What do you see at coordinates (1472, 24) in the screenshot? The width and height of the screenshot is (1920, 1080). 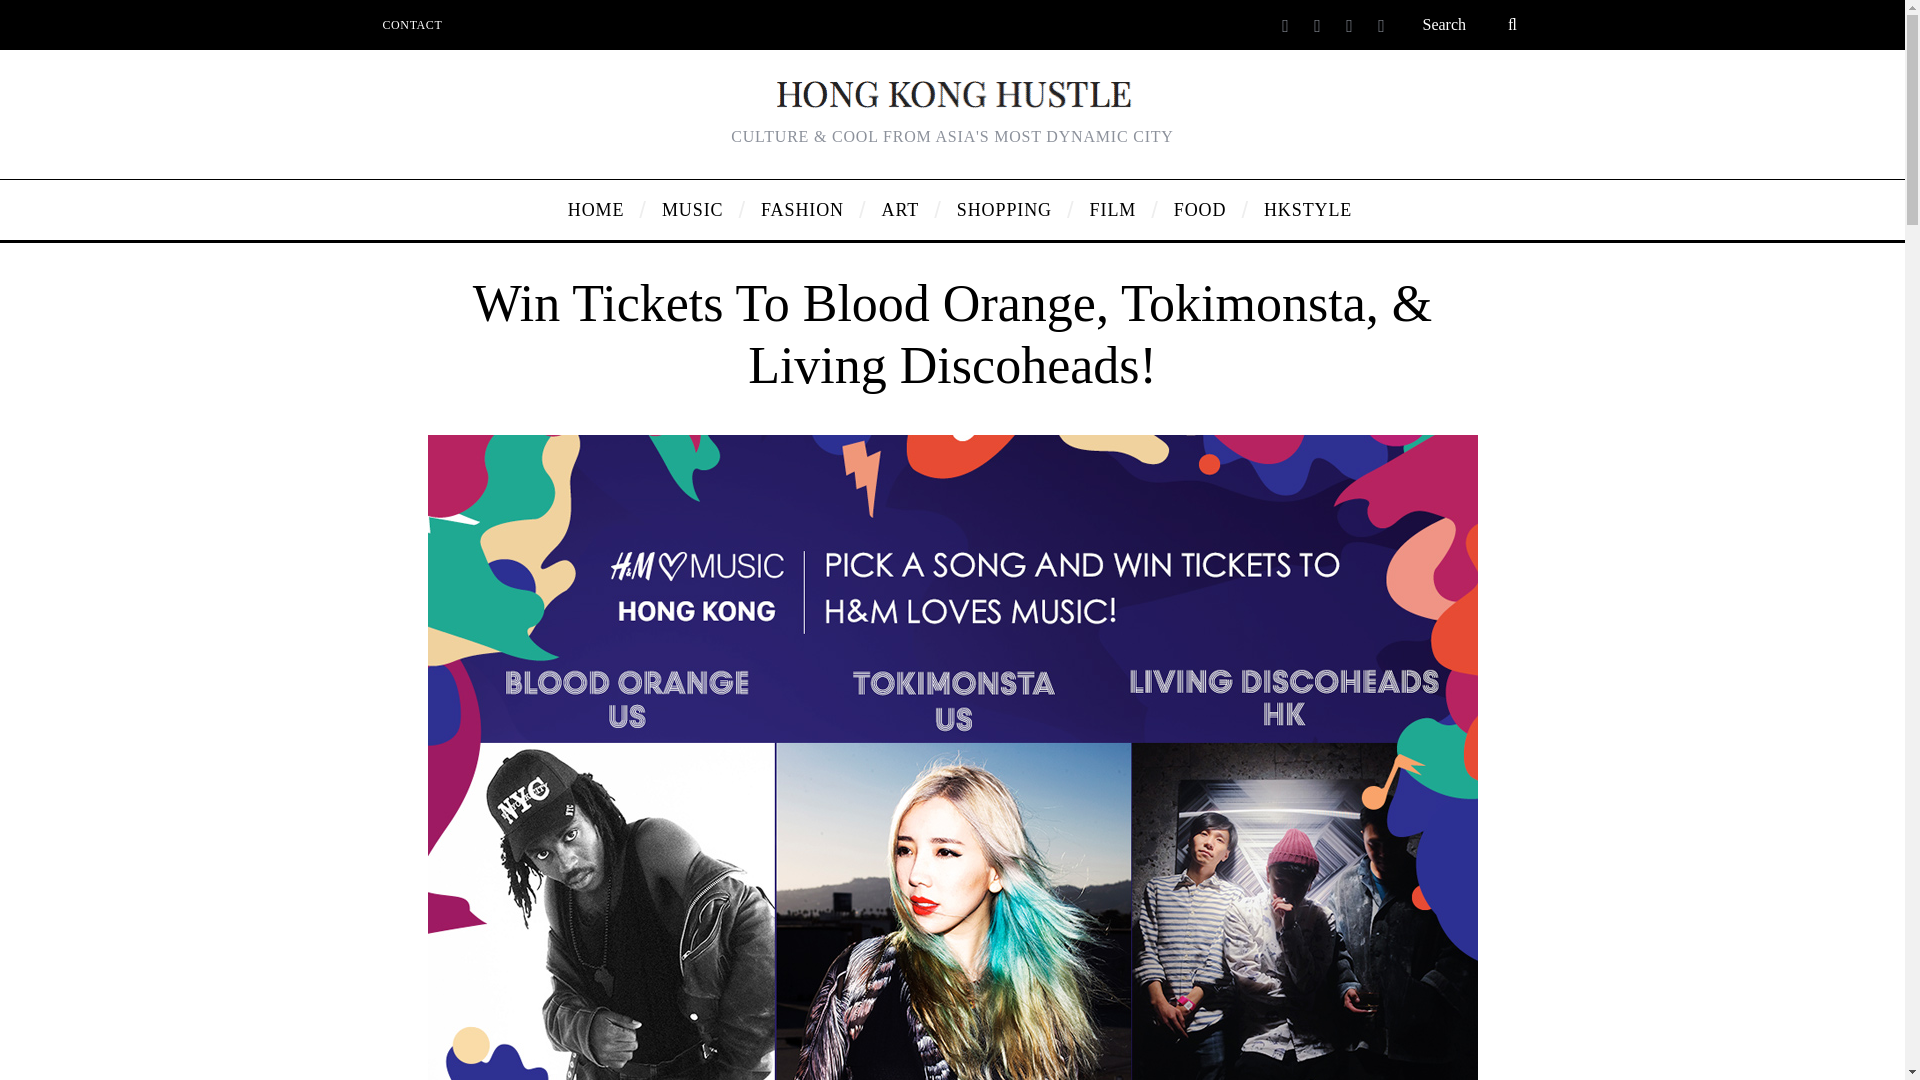 I see `Search` at bounding box center [1472, 24].